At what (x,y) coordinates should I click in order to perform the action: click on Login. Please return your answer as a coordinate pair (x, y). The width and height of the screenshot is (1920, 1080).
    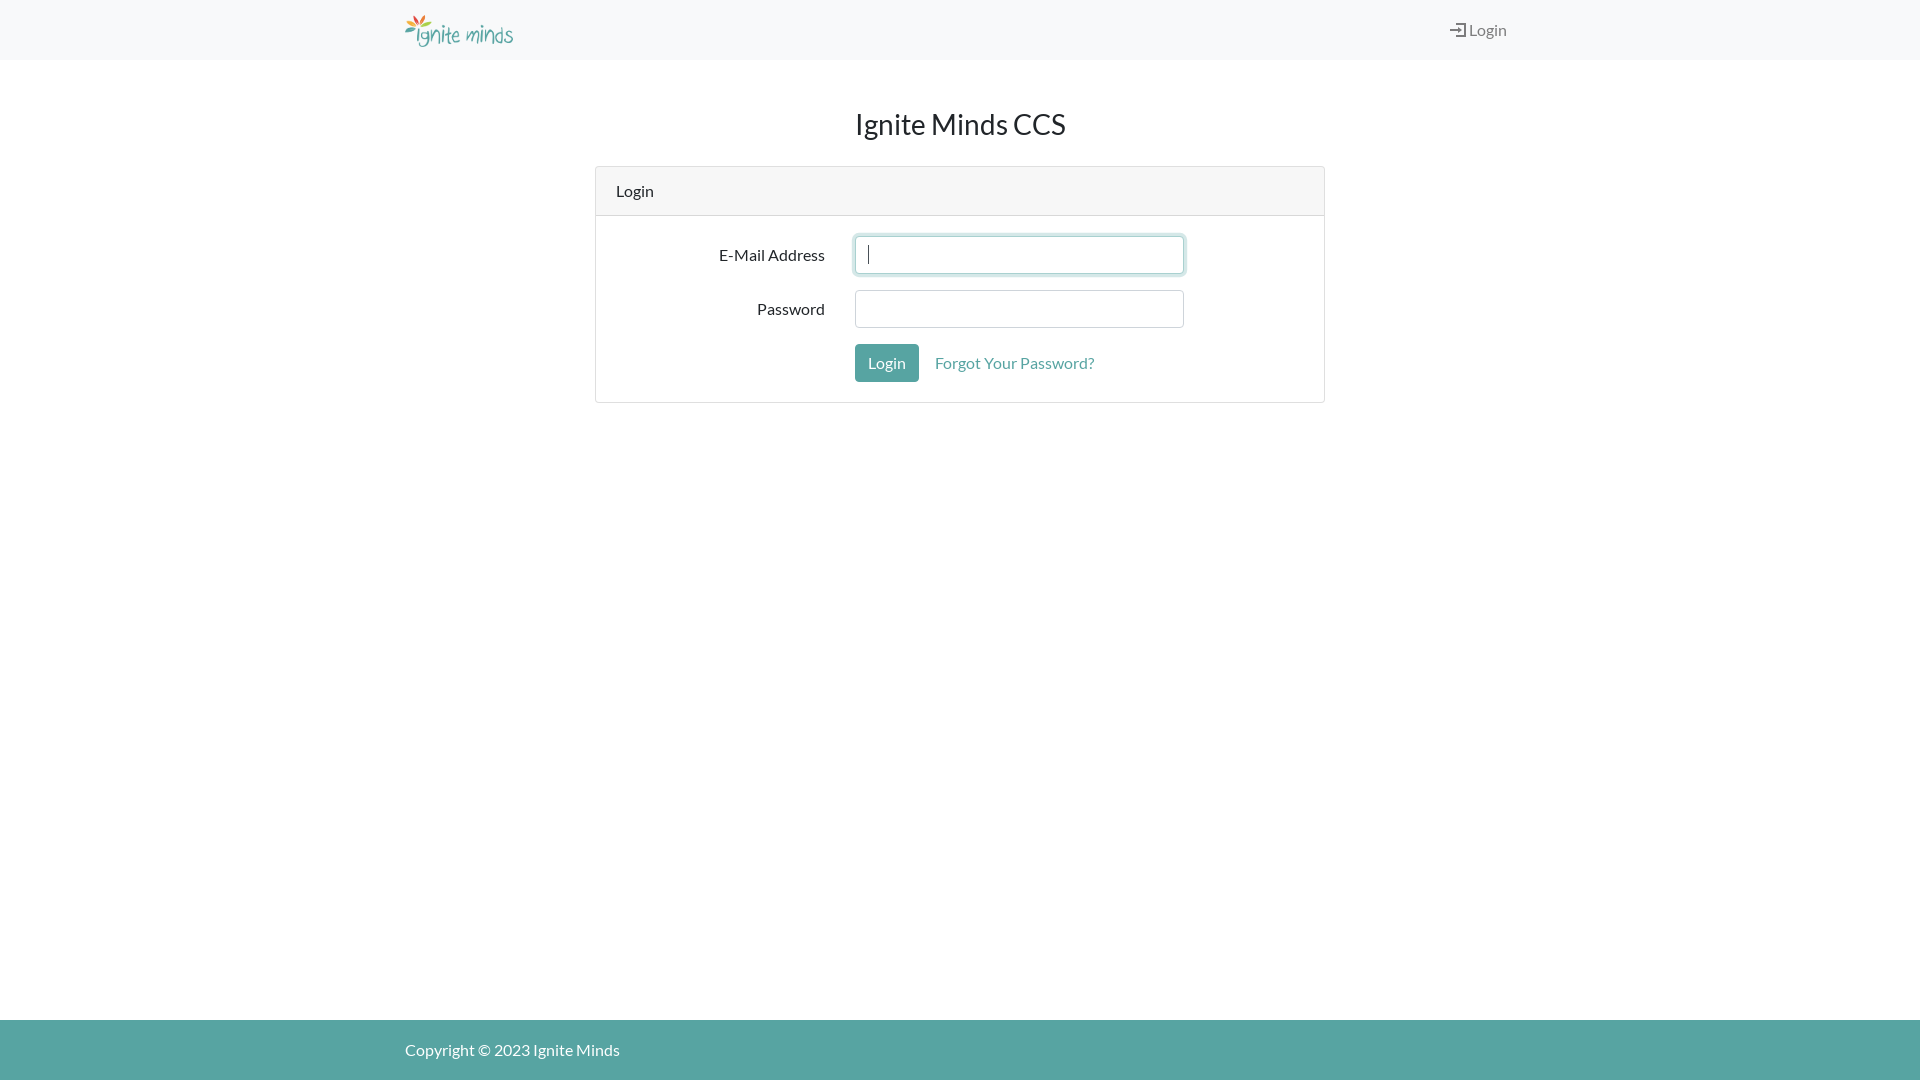
    Looking at the image, I should click on (887, 363).